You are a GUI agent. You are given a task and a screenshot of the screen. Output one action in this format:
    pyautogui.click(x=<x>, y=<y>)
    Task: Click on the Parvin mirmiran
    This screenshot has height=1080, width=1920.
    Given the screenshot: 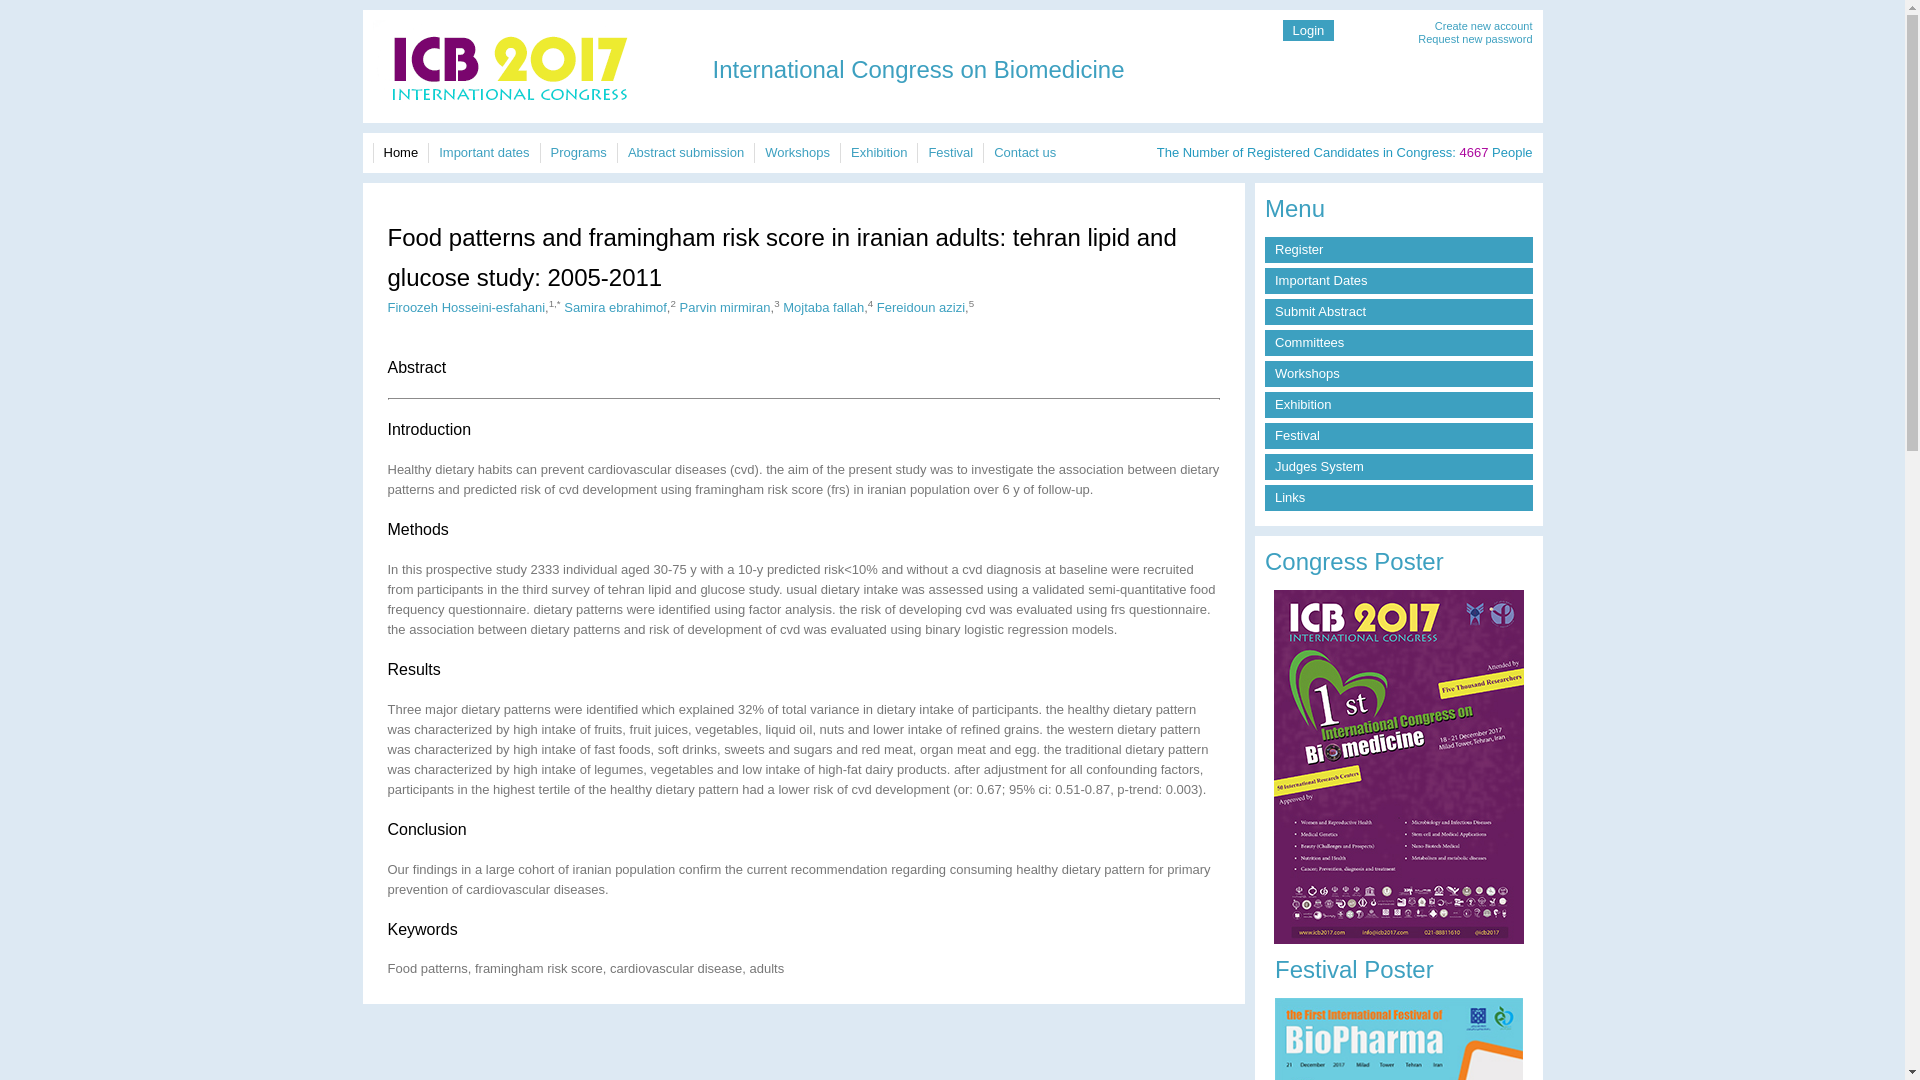 What is the action you would take?
    pyautogui.click(x=725, y=308)
    